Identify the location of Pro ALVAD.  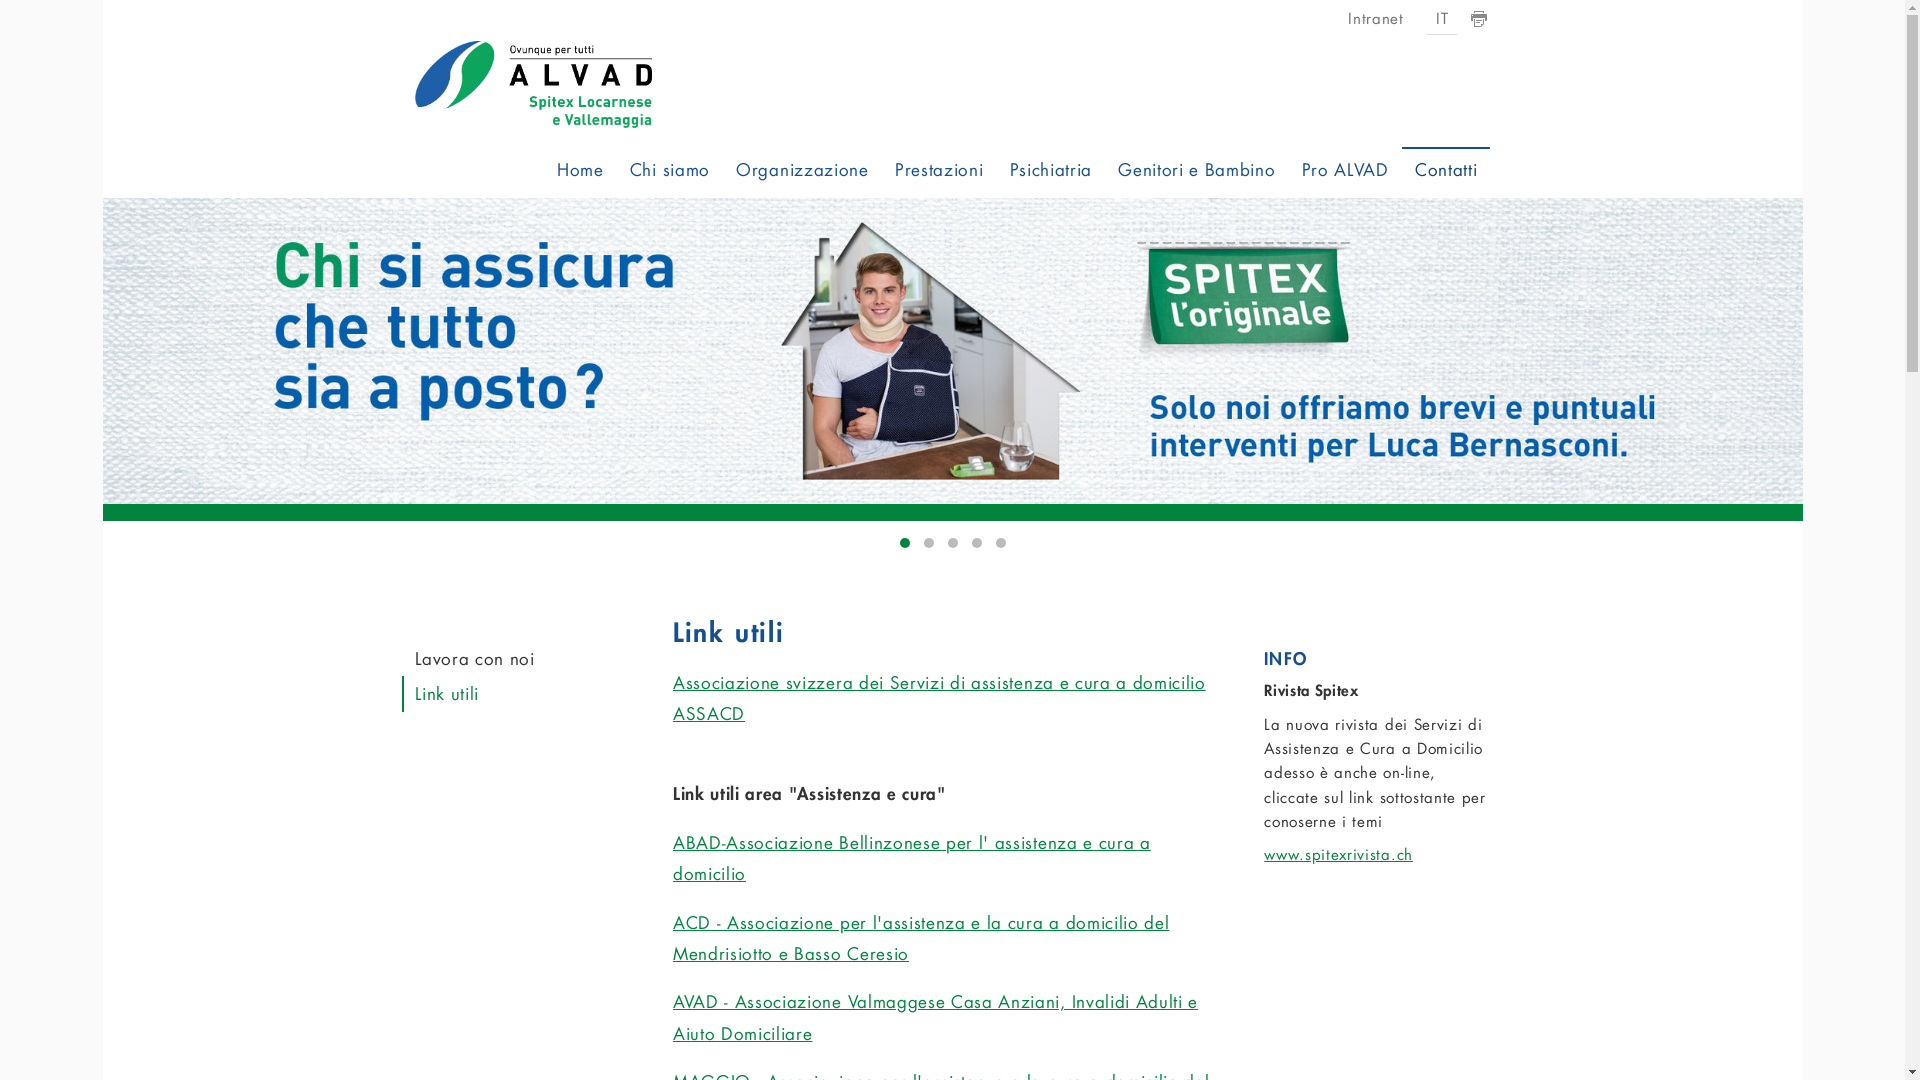
(1346, 172).